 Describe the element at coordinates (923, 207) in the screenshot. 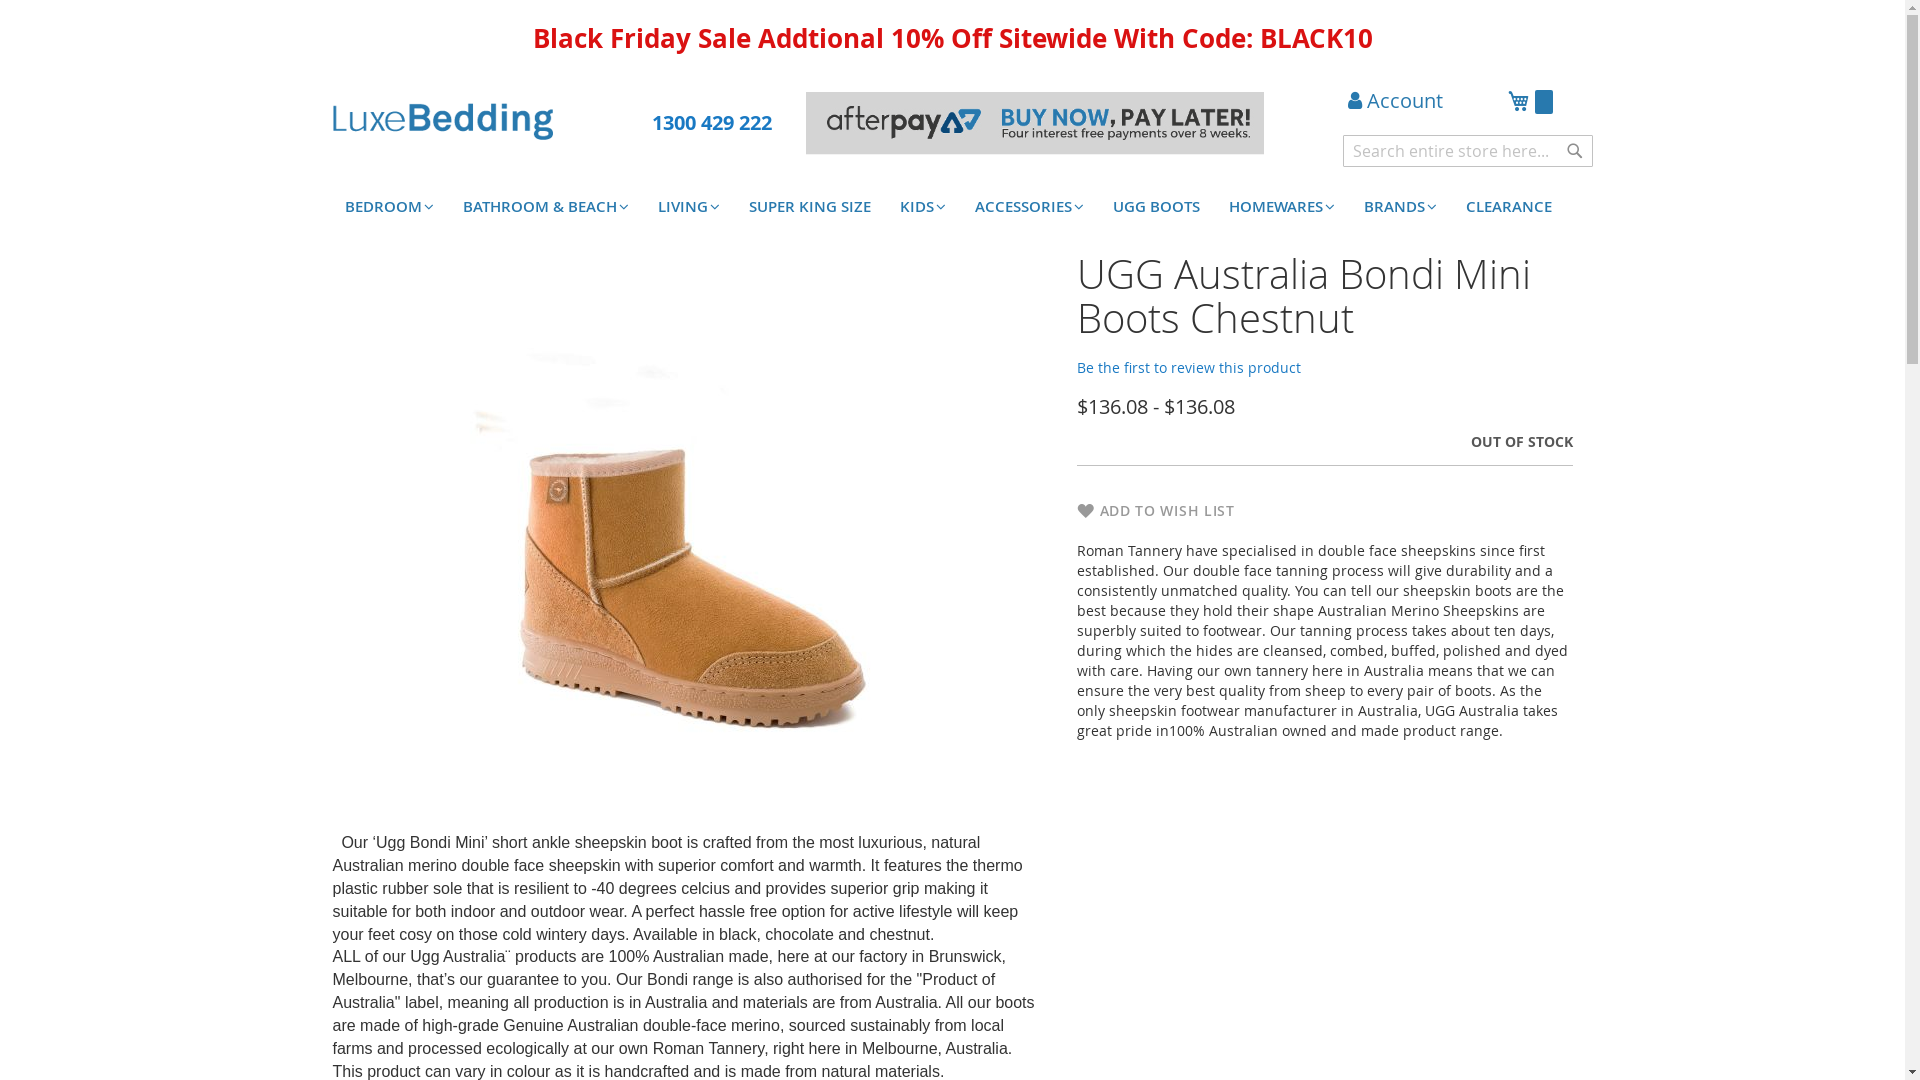

I see `KIDS` at that location.